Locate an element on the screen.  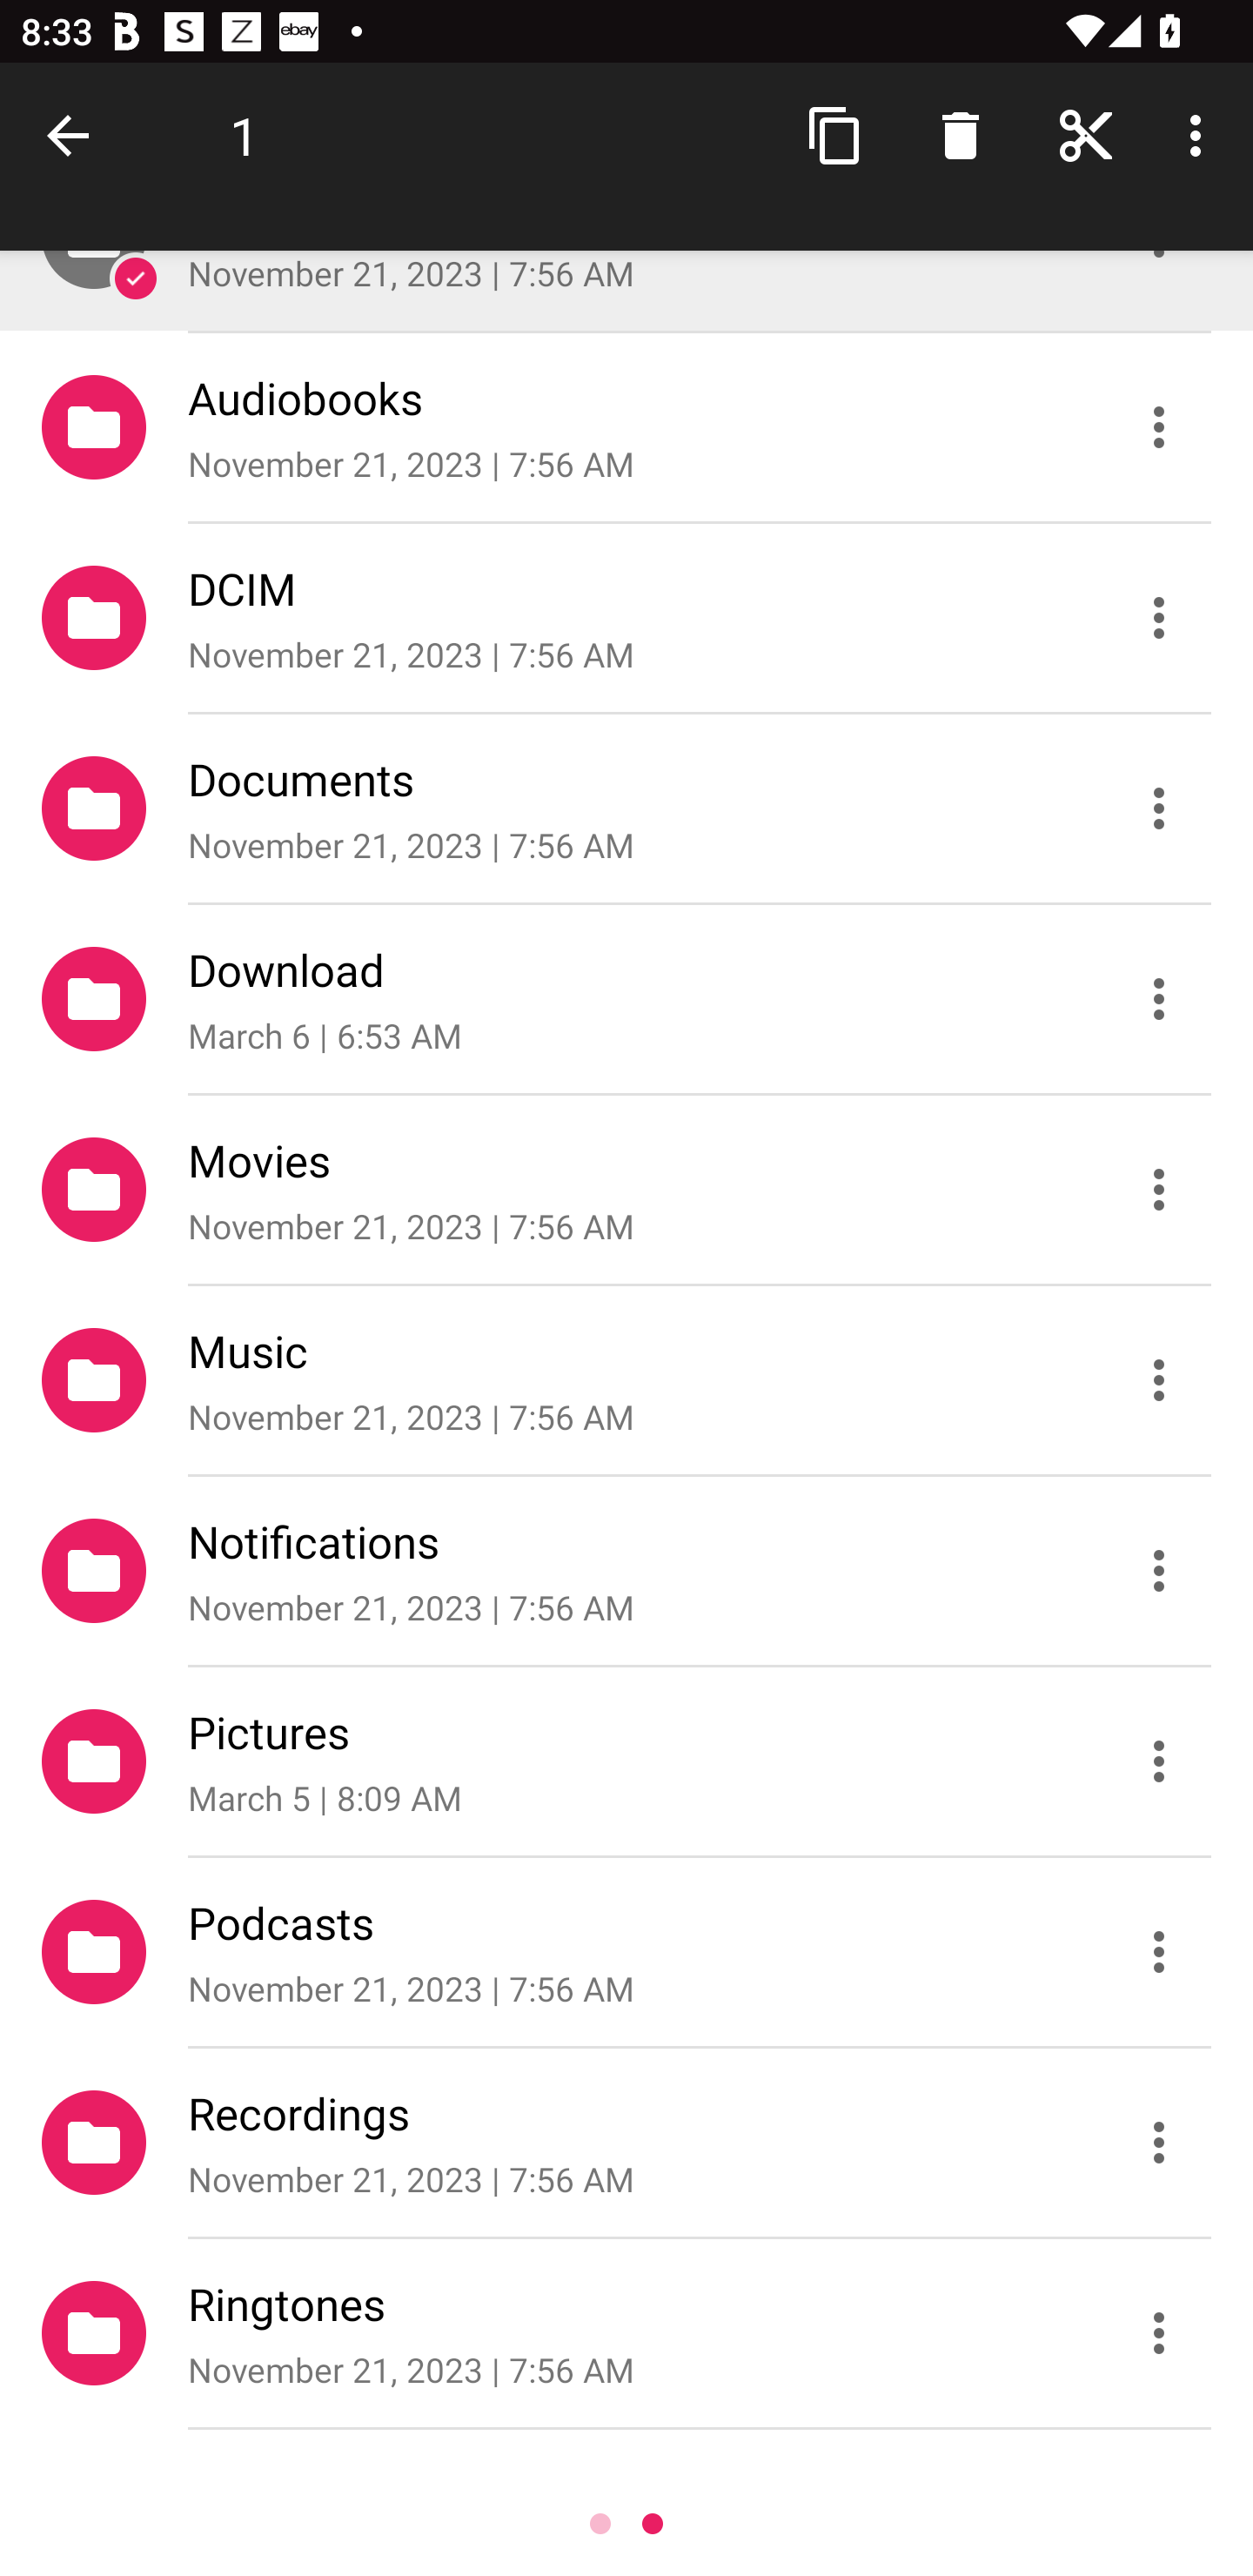
Cut is located at coordinates (1086, 134).